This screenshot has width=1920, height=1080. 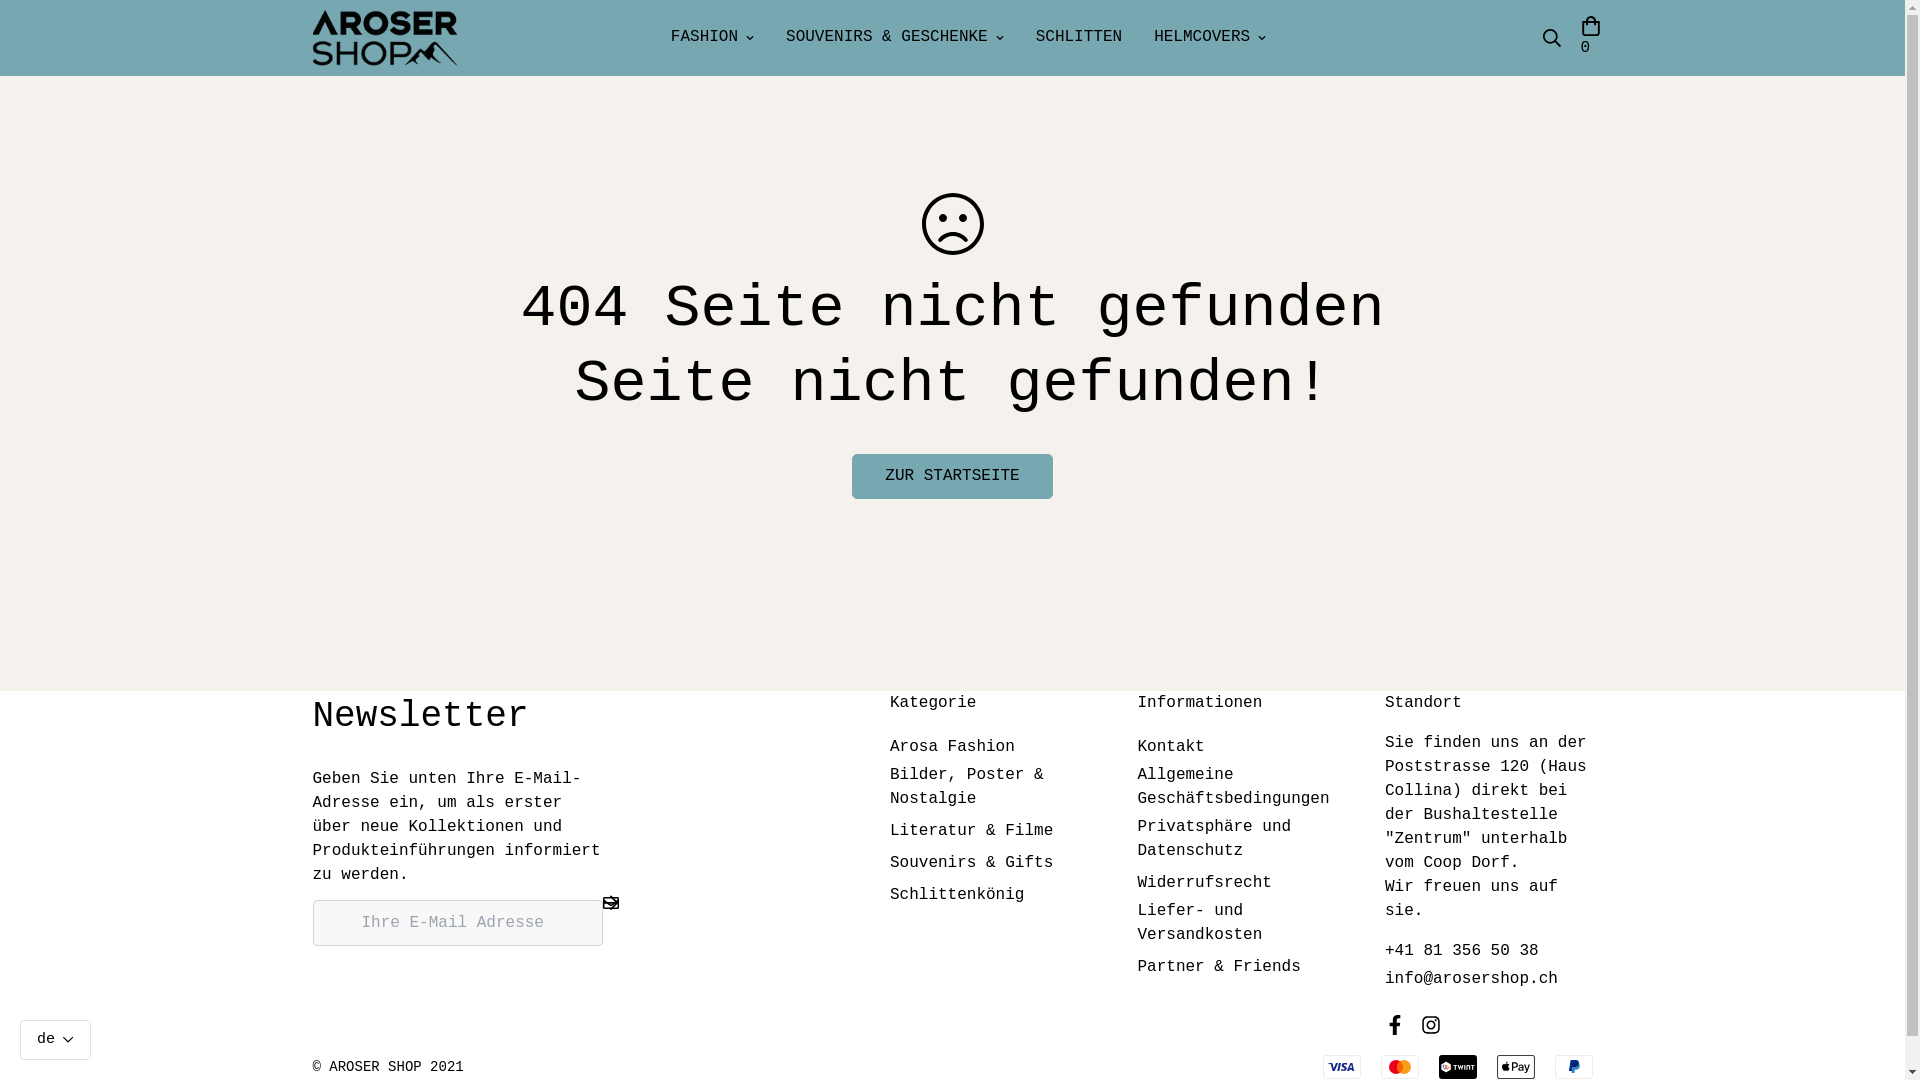 I want to click on FASHION, so click(x=712, y=38).